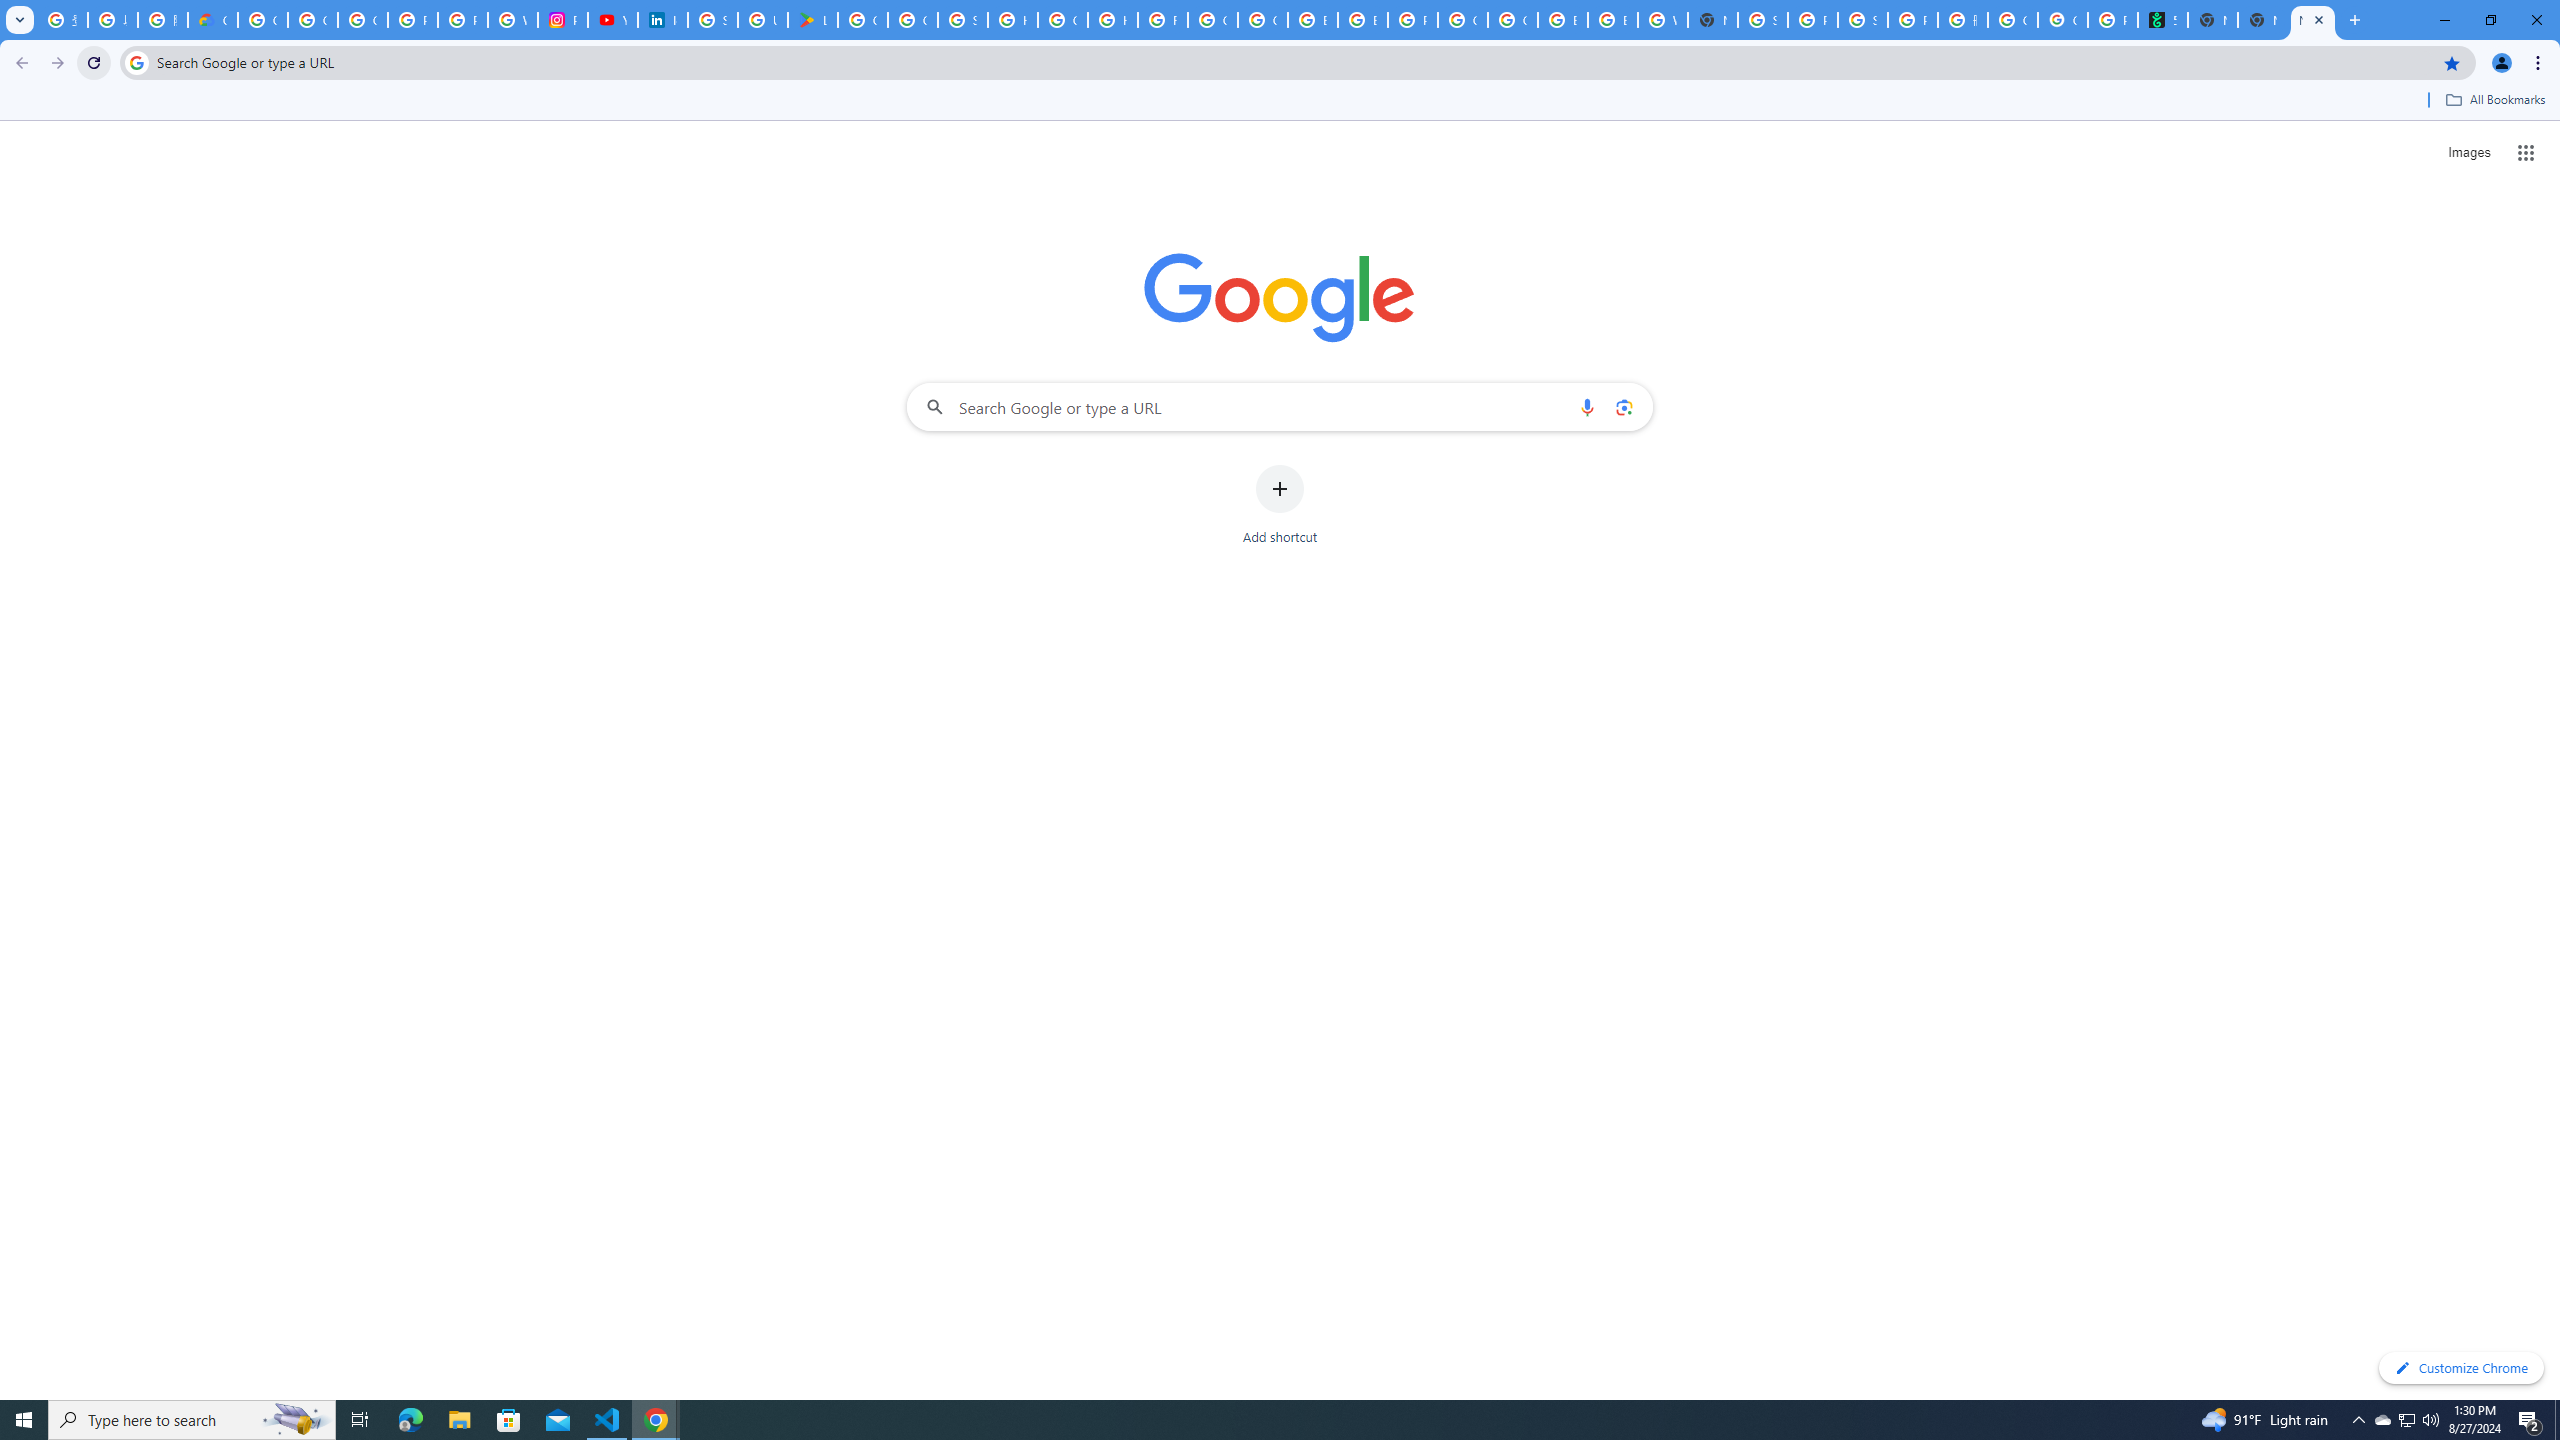  What do you see at coordinates (136, 62) in the screenshot?
I see `Search icon` at bounding box center [136, 62].